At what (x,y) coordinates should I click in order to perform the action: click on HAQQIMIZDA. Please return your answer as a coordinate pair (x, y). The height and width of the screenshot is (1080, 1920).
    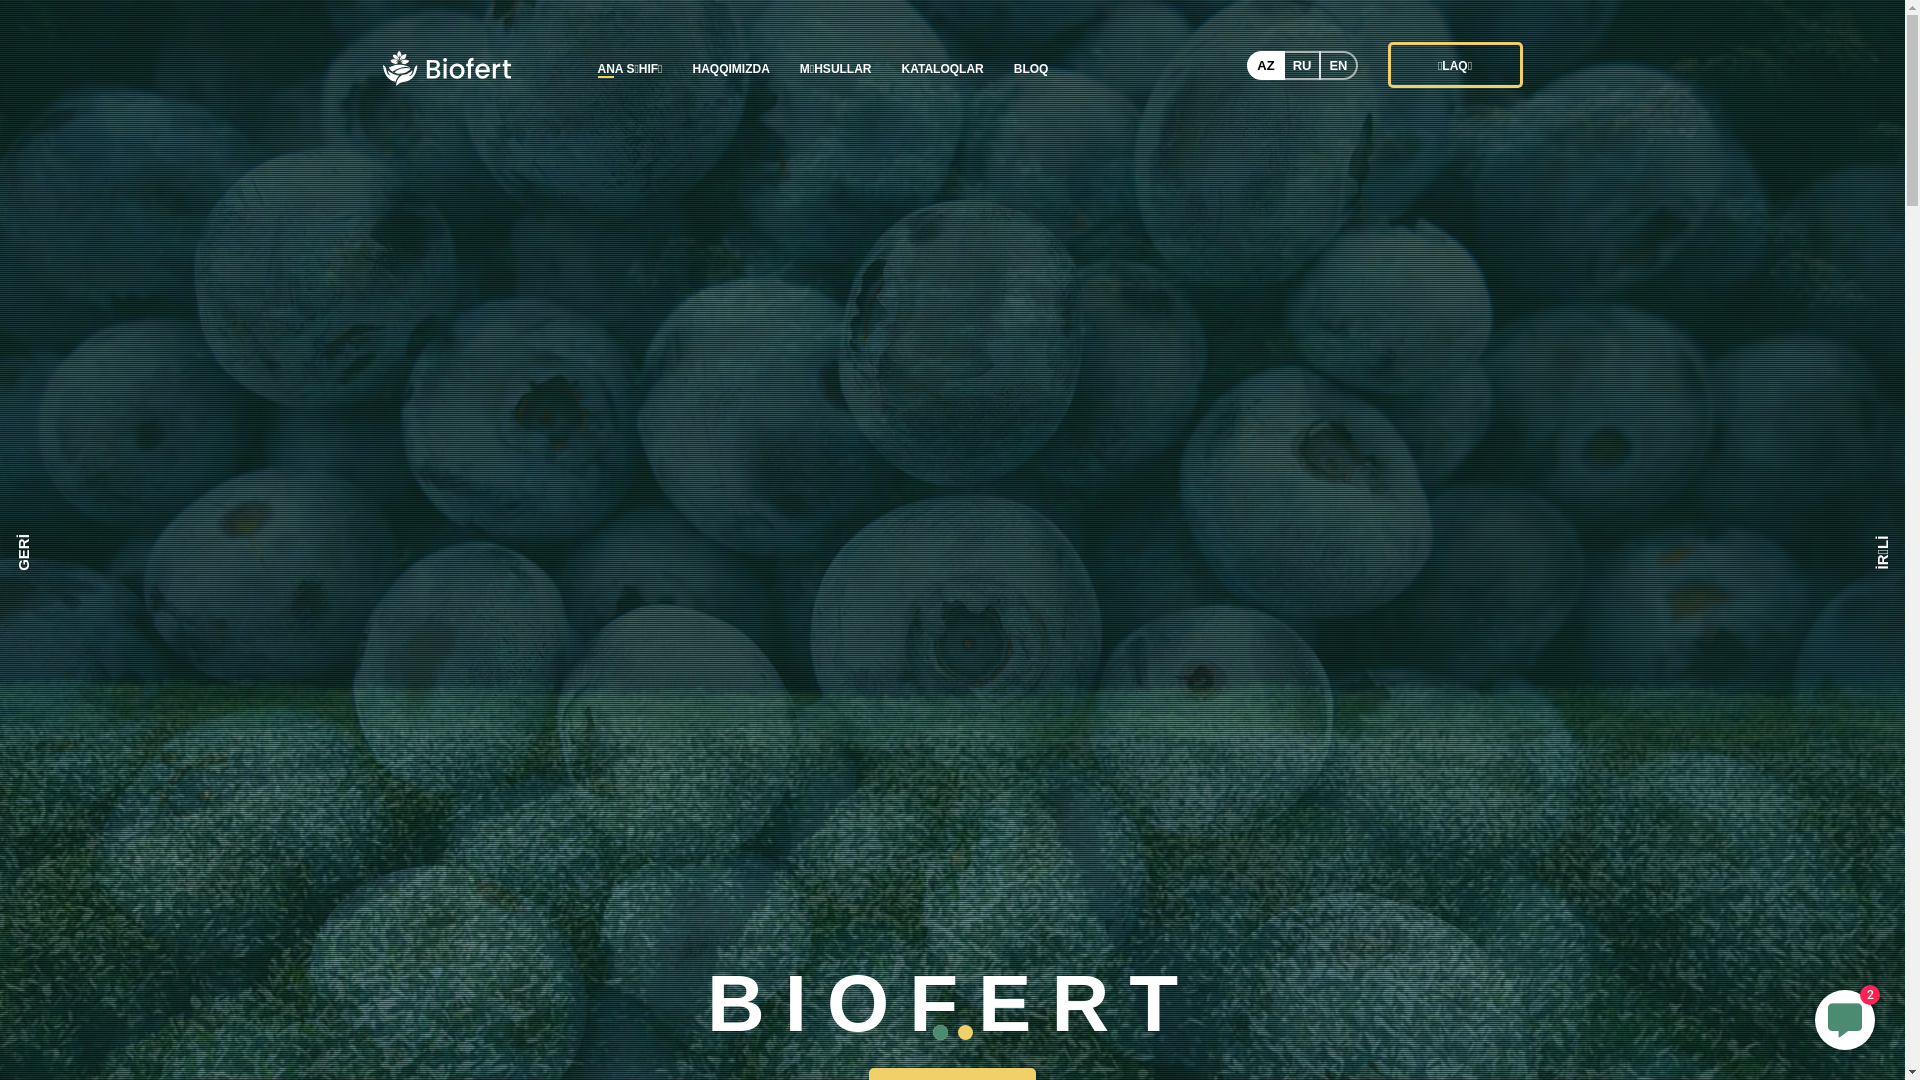
    Looking at the image, I should click on (732, 68).